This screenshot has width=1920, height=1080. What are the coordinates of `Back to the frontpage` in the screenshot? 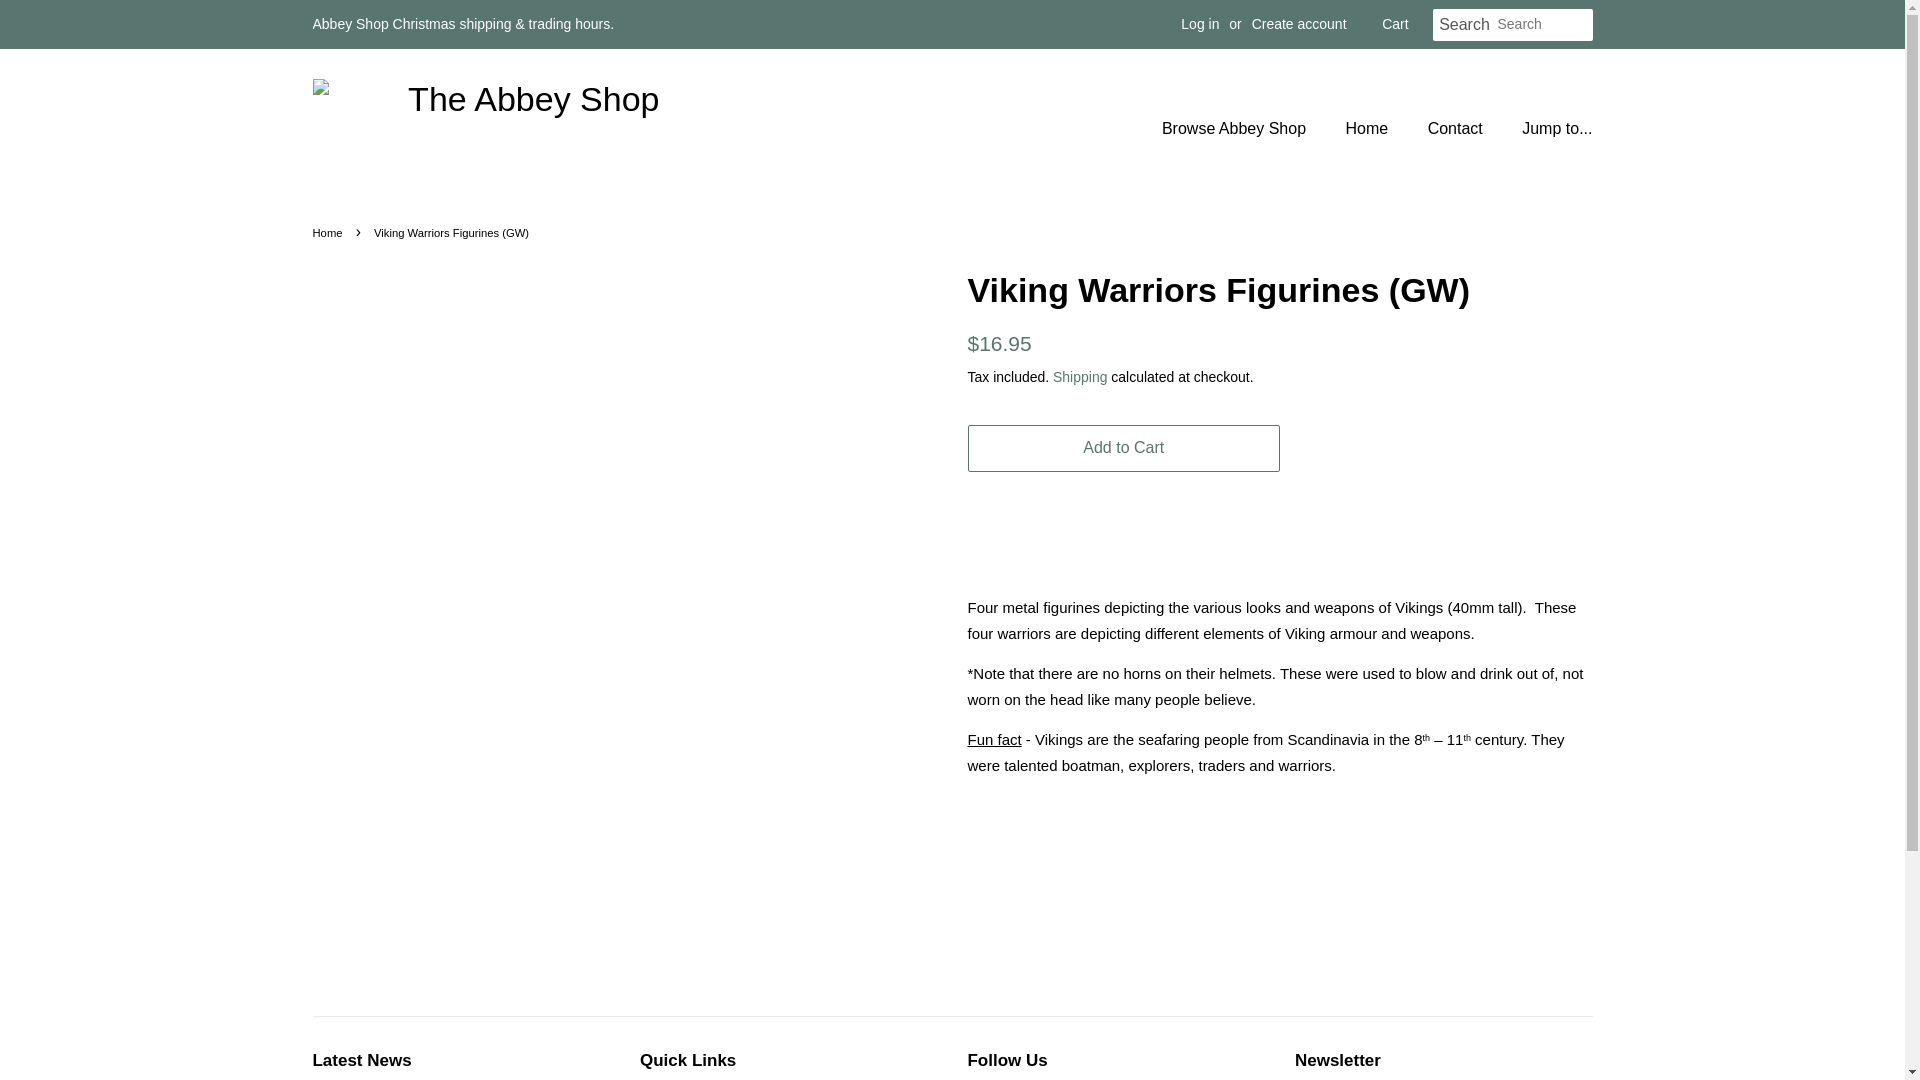 It's located at (329, 232).